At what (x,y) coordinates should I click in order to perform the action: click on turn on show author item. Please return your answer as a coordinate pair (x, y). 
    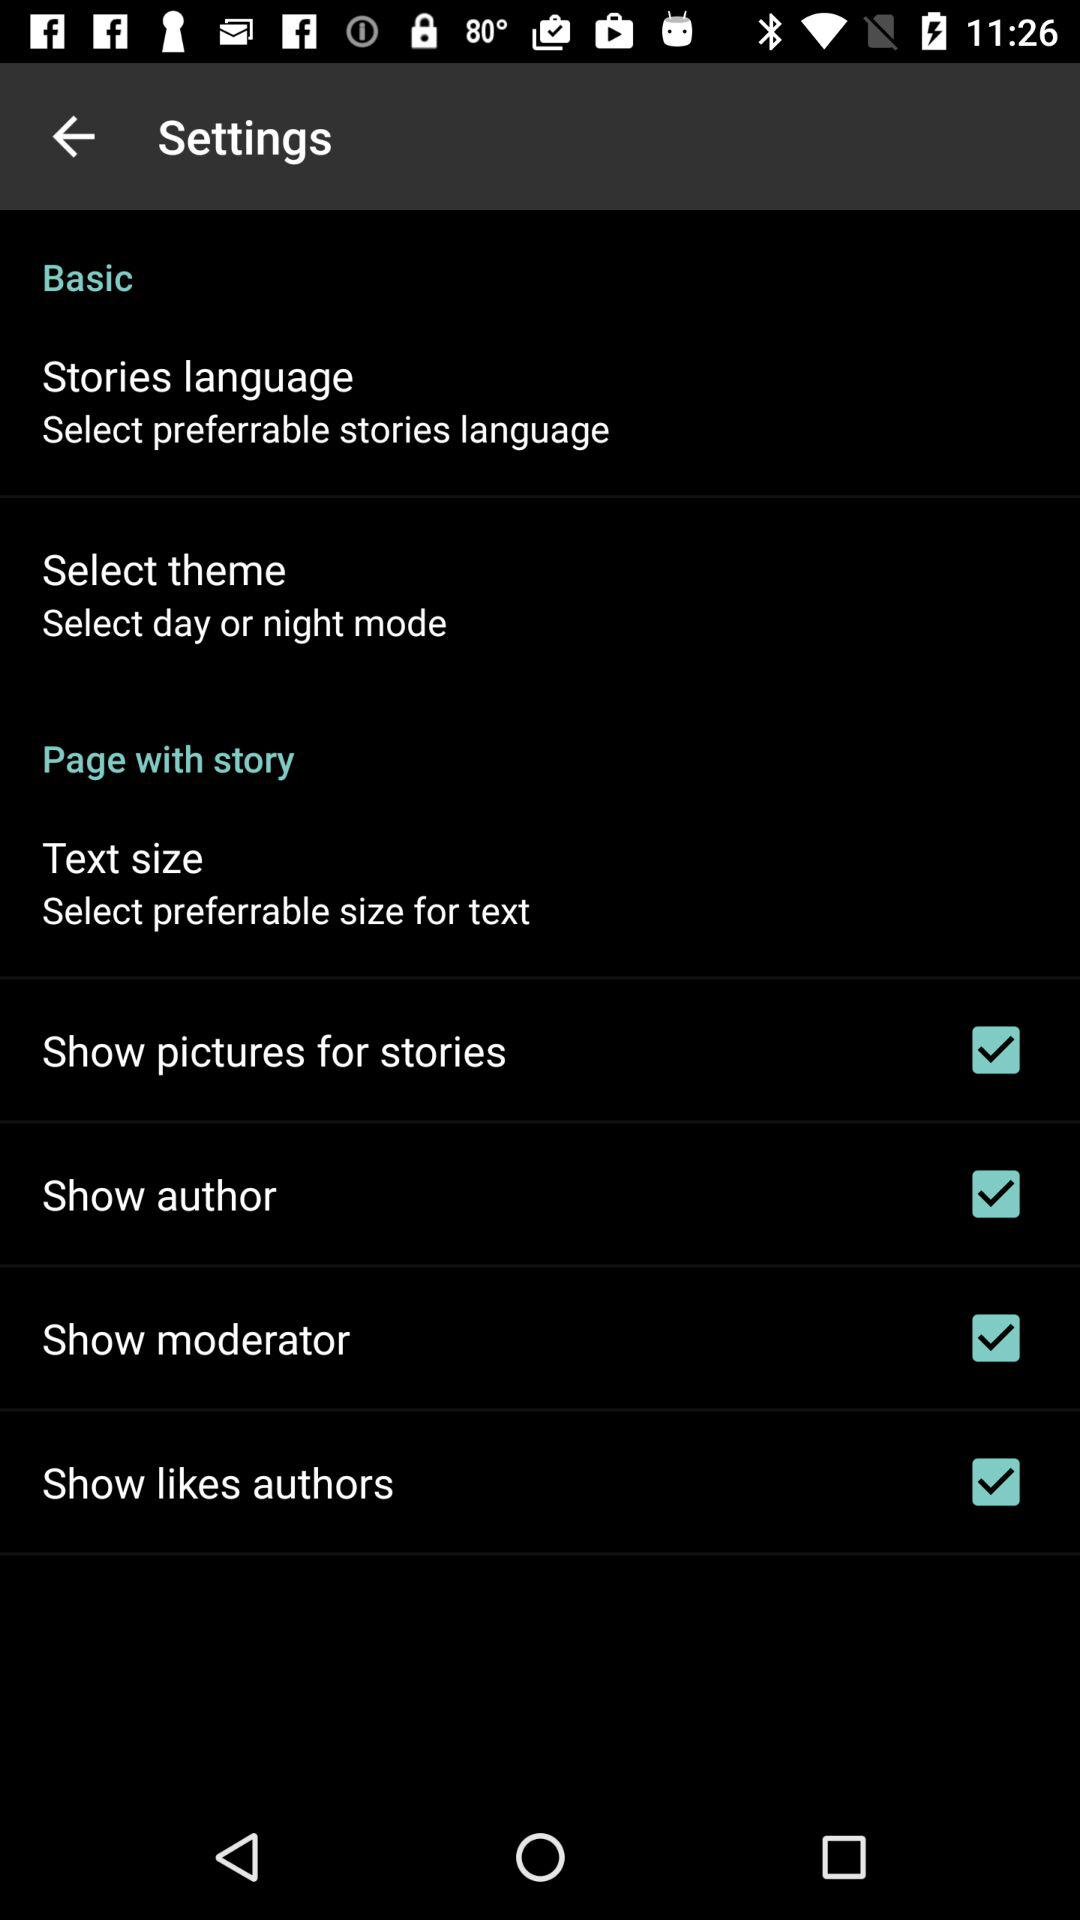
    Looking at the image, I should click on (159, 1194).